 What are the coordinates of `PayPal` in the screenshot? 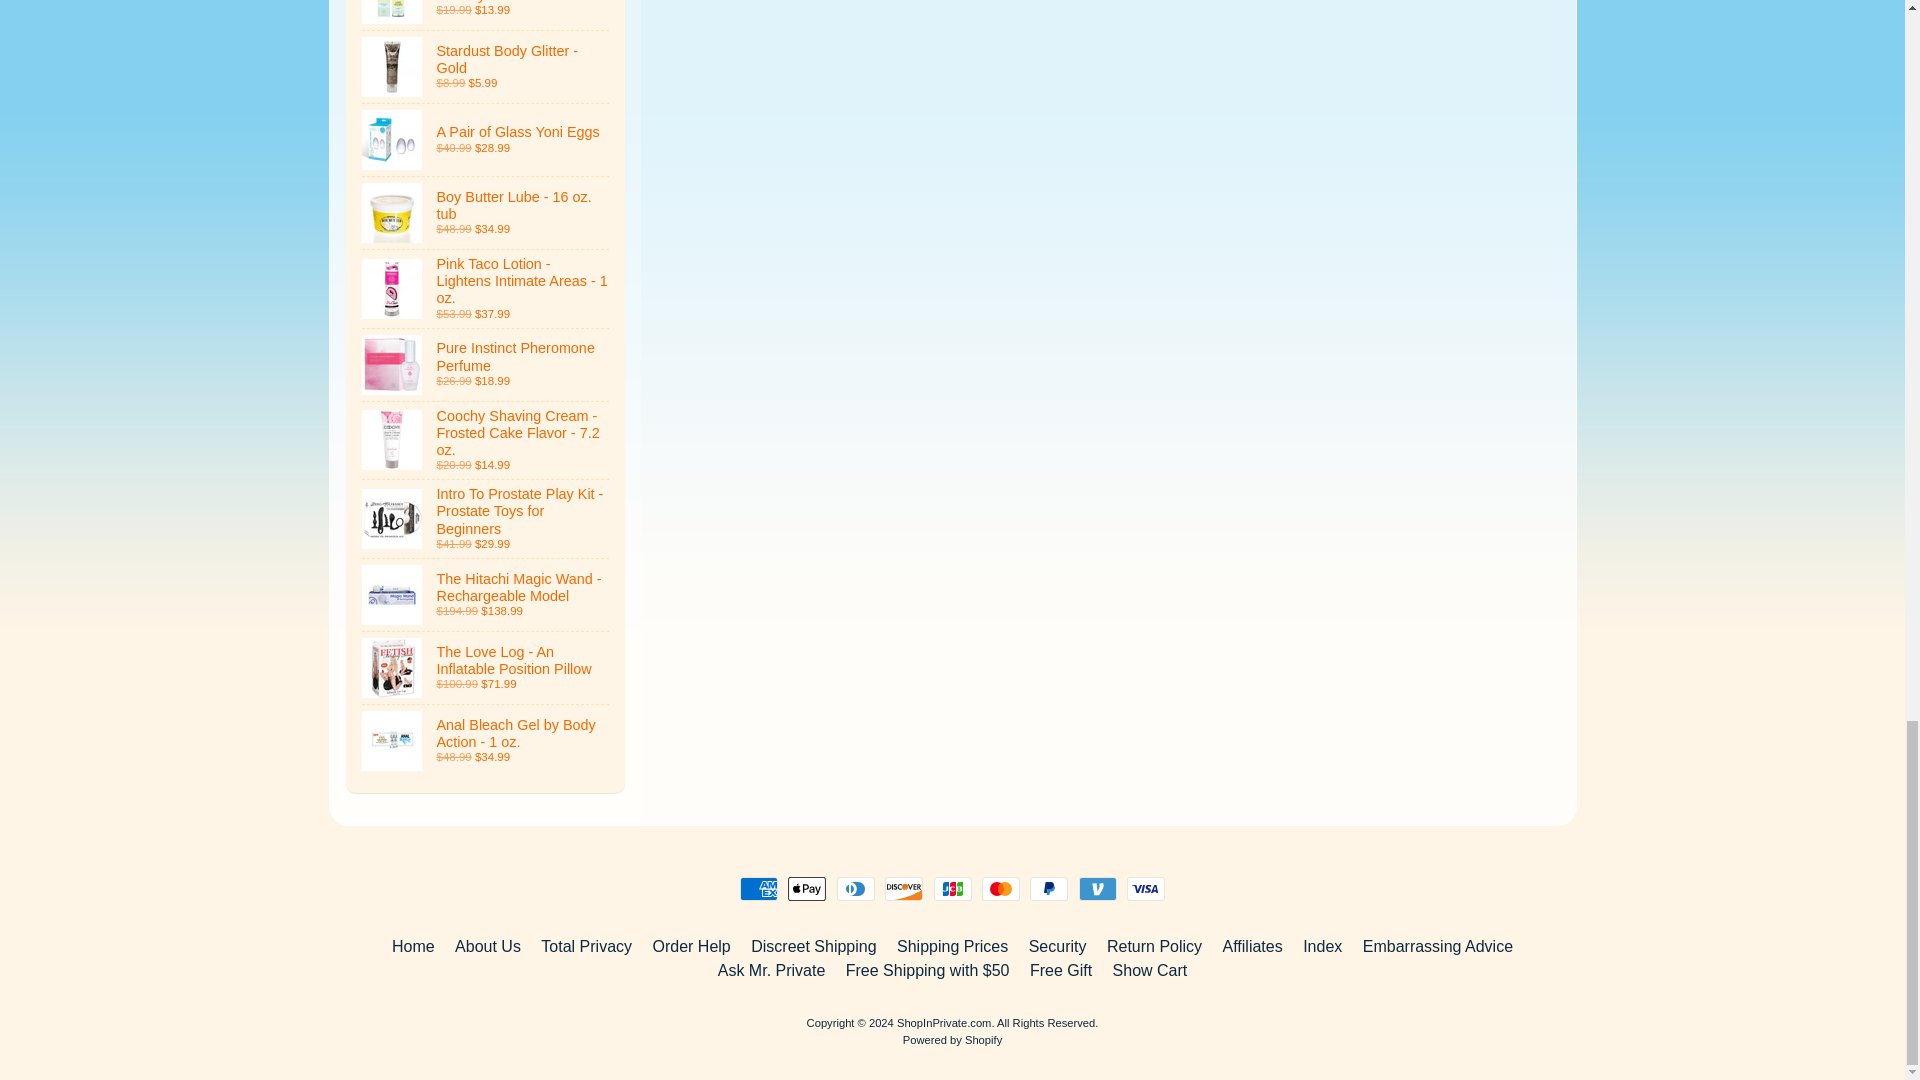 It's located at (1048, 888).